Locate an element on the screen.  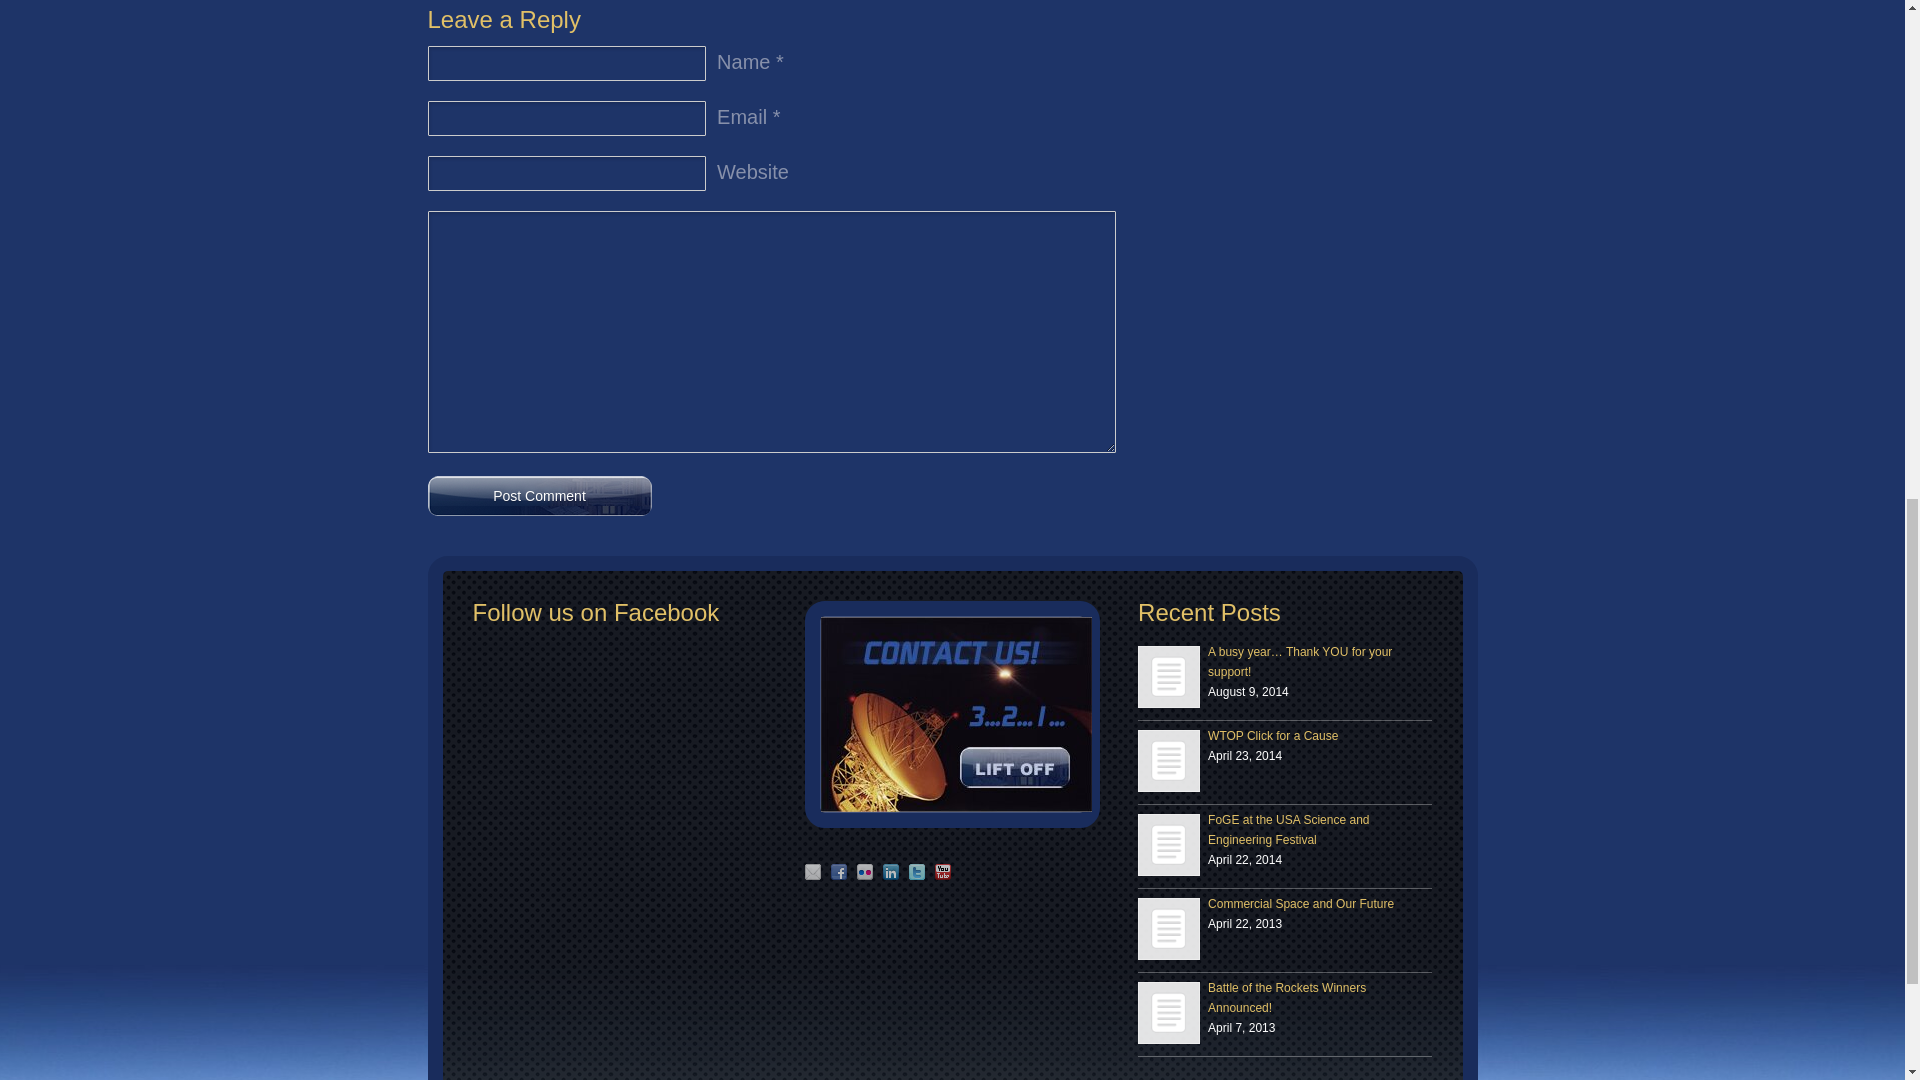
WTOP Click for a Cause is located at coordinates (1169, 760).